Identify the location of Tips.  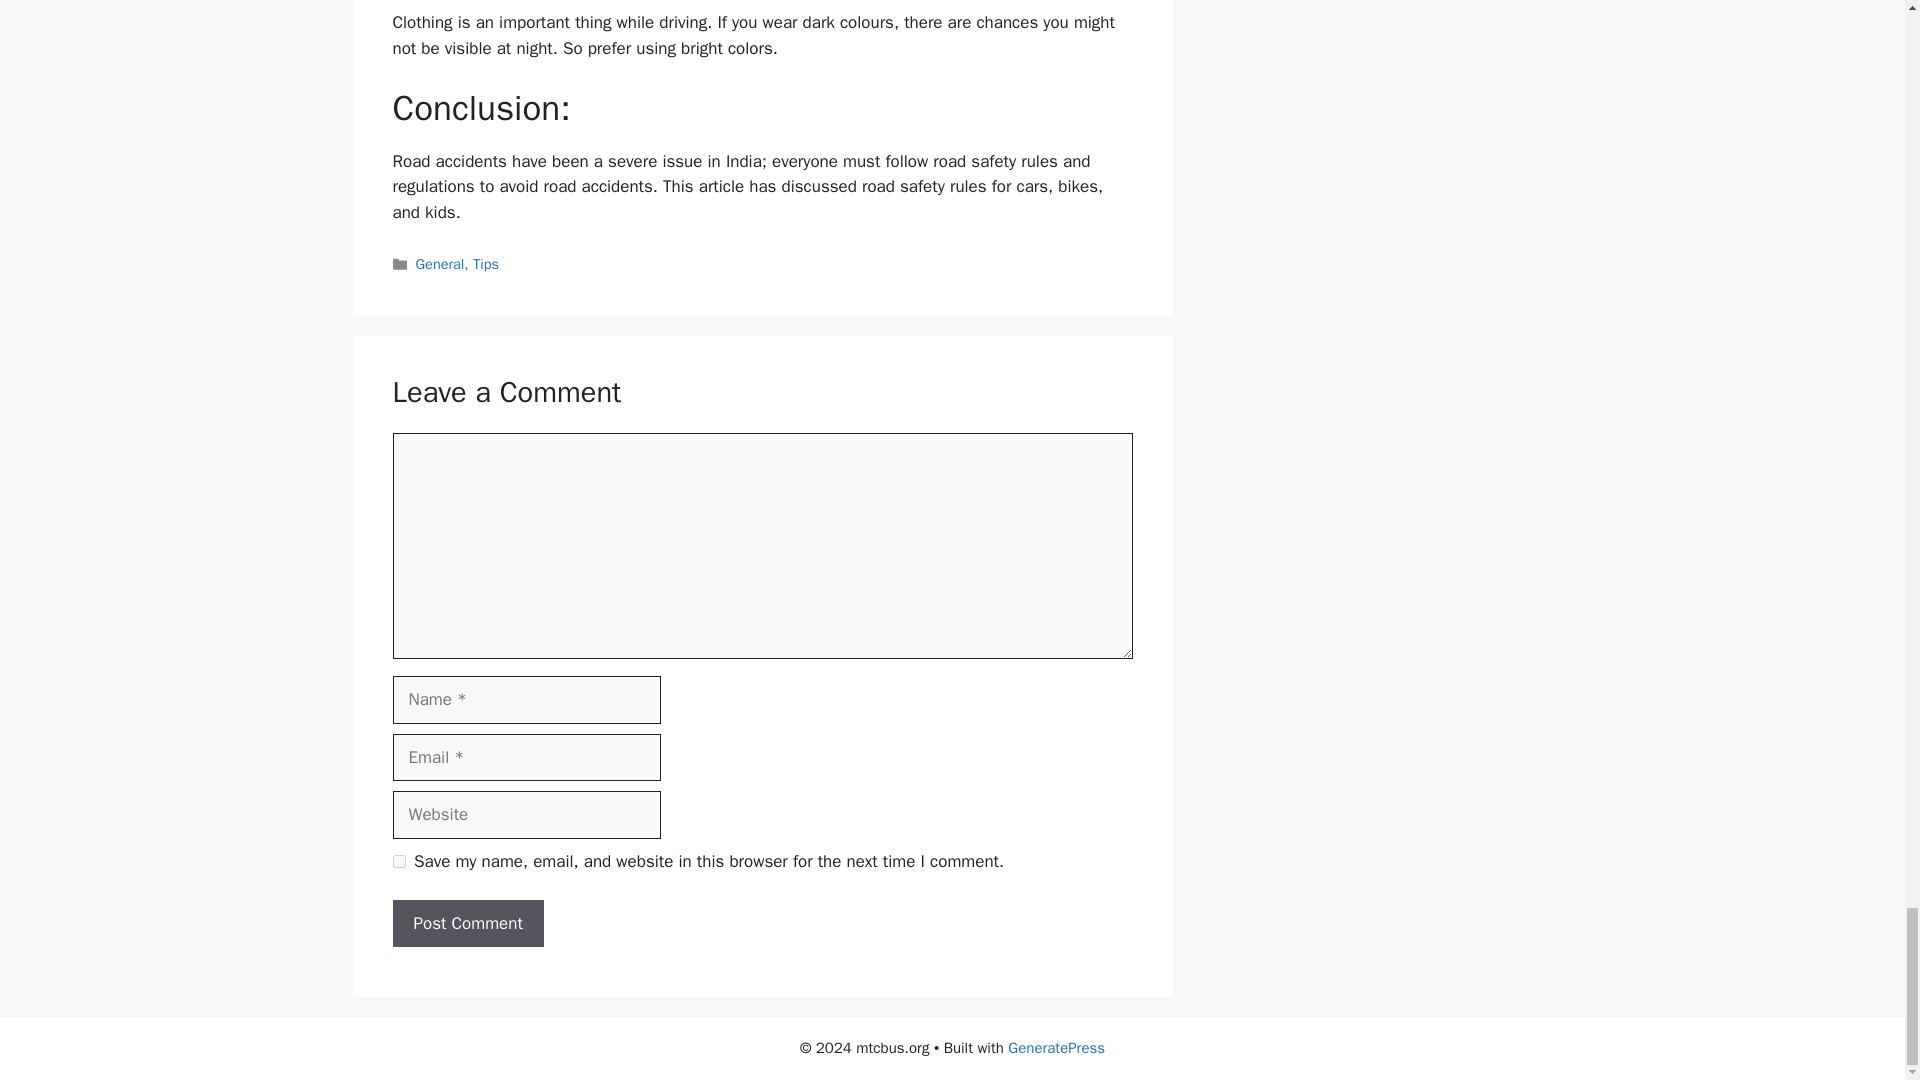
(486, 264).